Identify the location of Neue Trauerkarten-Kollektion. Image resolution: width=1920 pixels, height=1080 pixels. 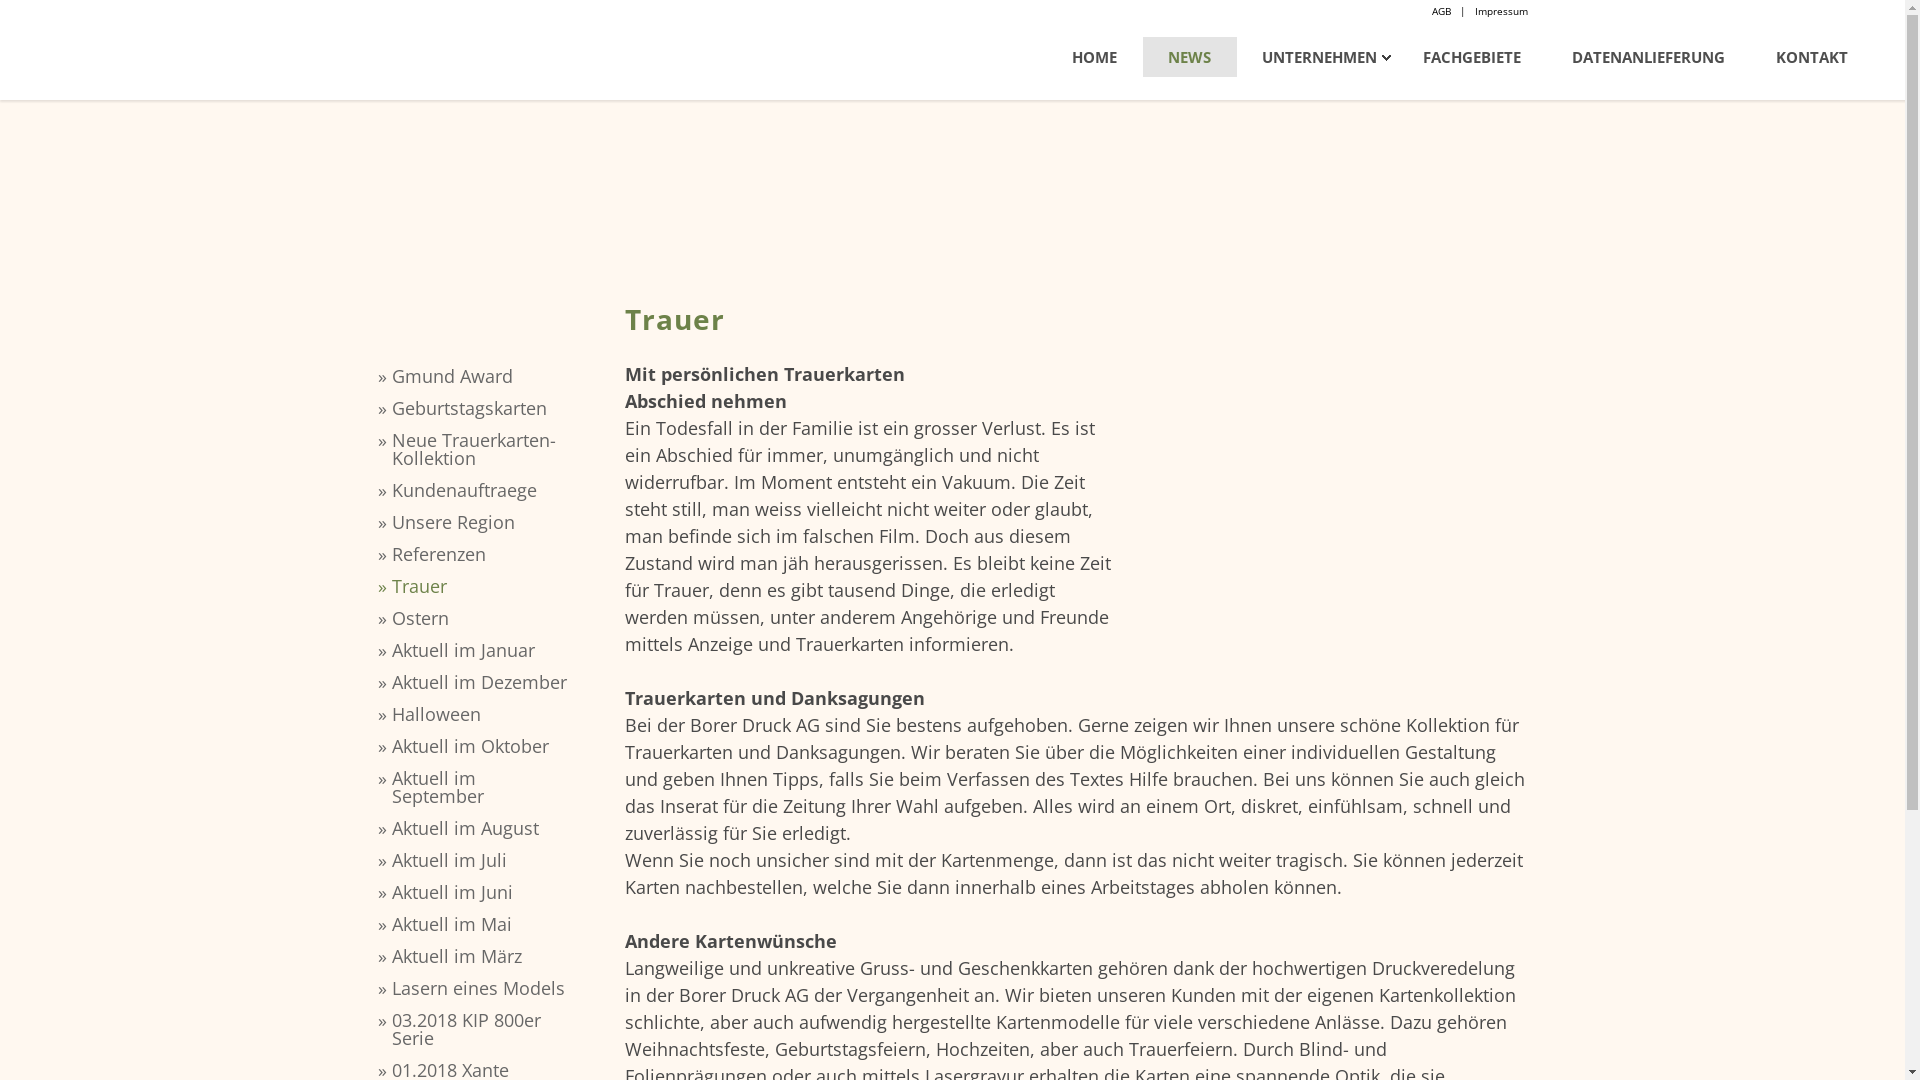
(482, 449).